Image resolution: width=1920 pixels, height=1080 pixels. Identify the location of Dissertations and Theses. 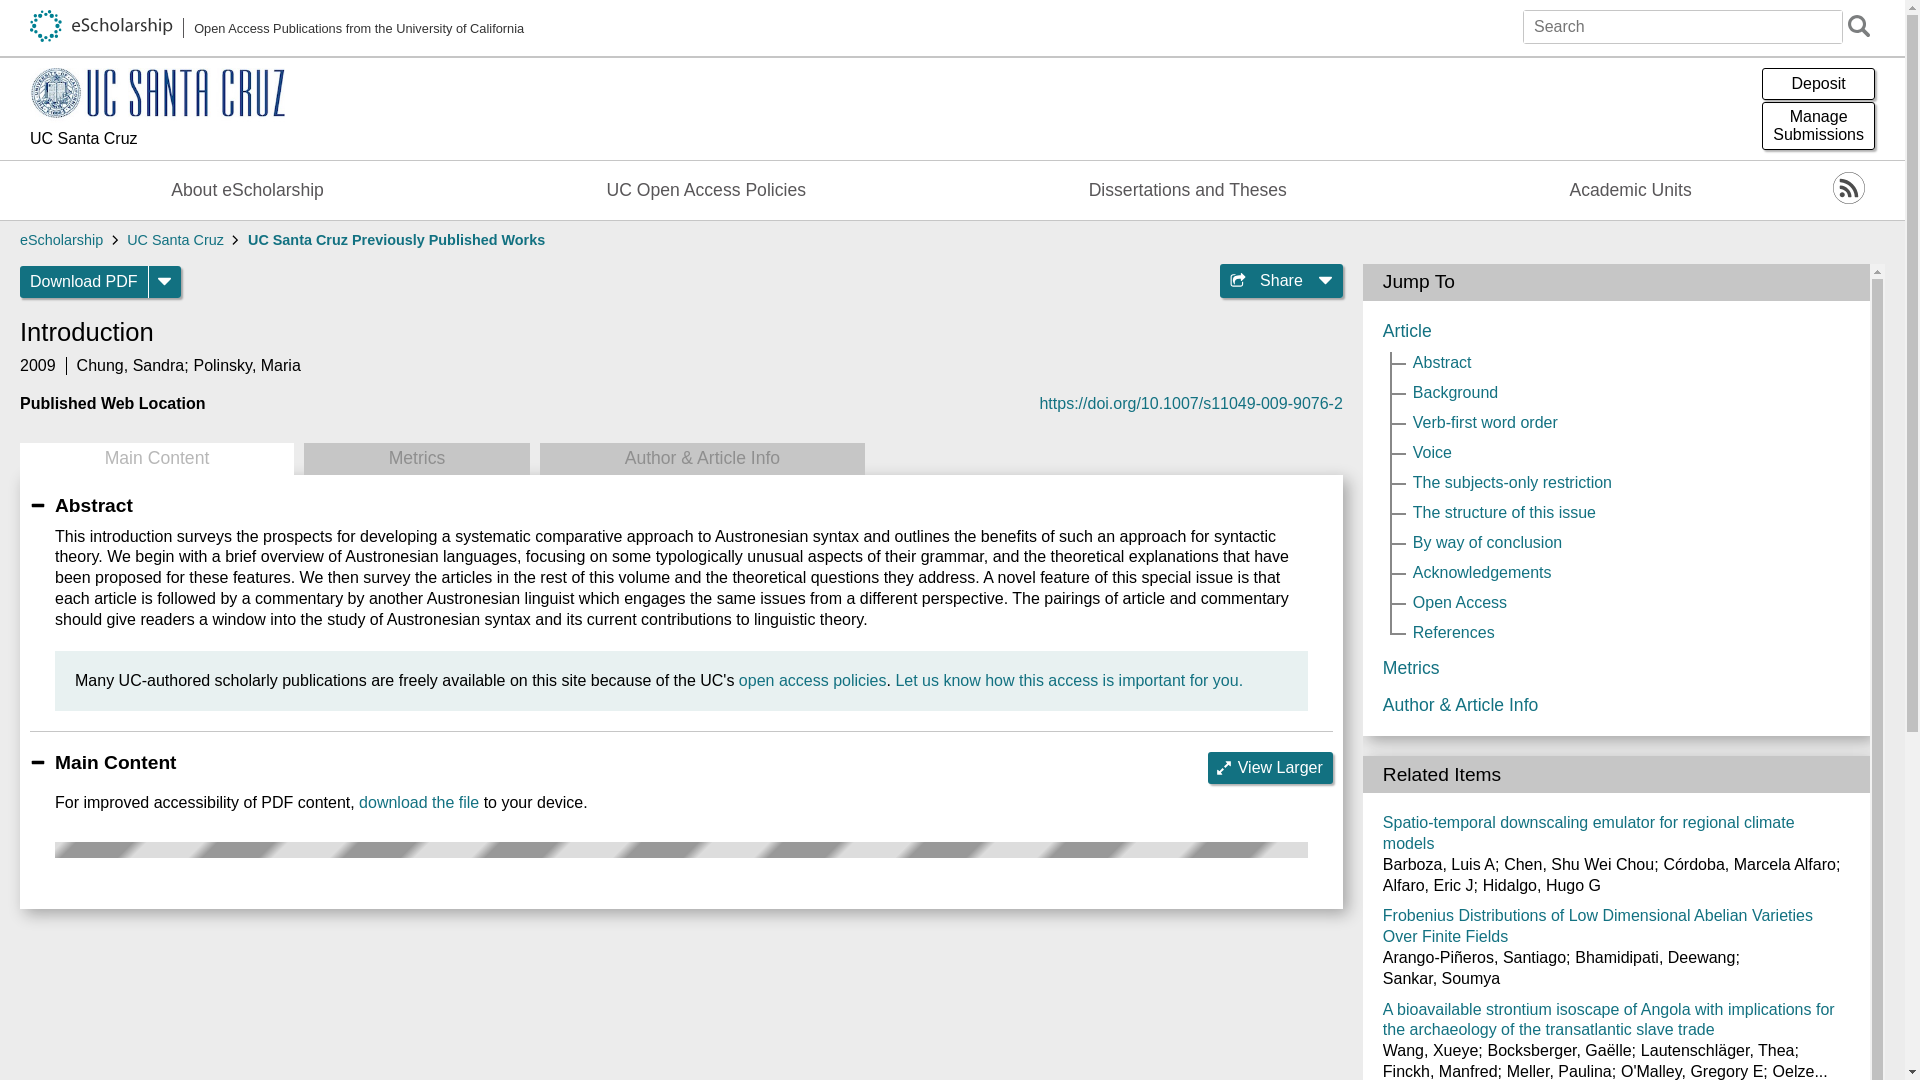
(1188, 190).